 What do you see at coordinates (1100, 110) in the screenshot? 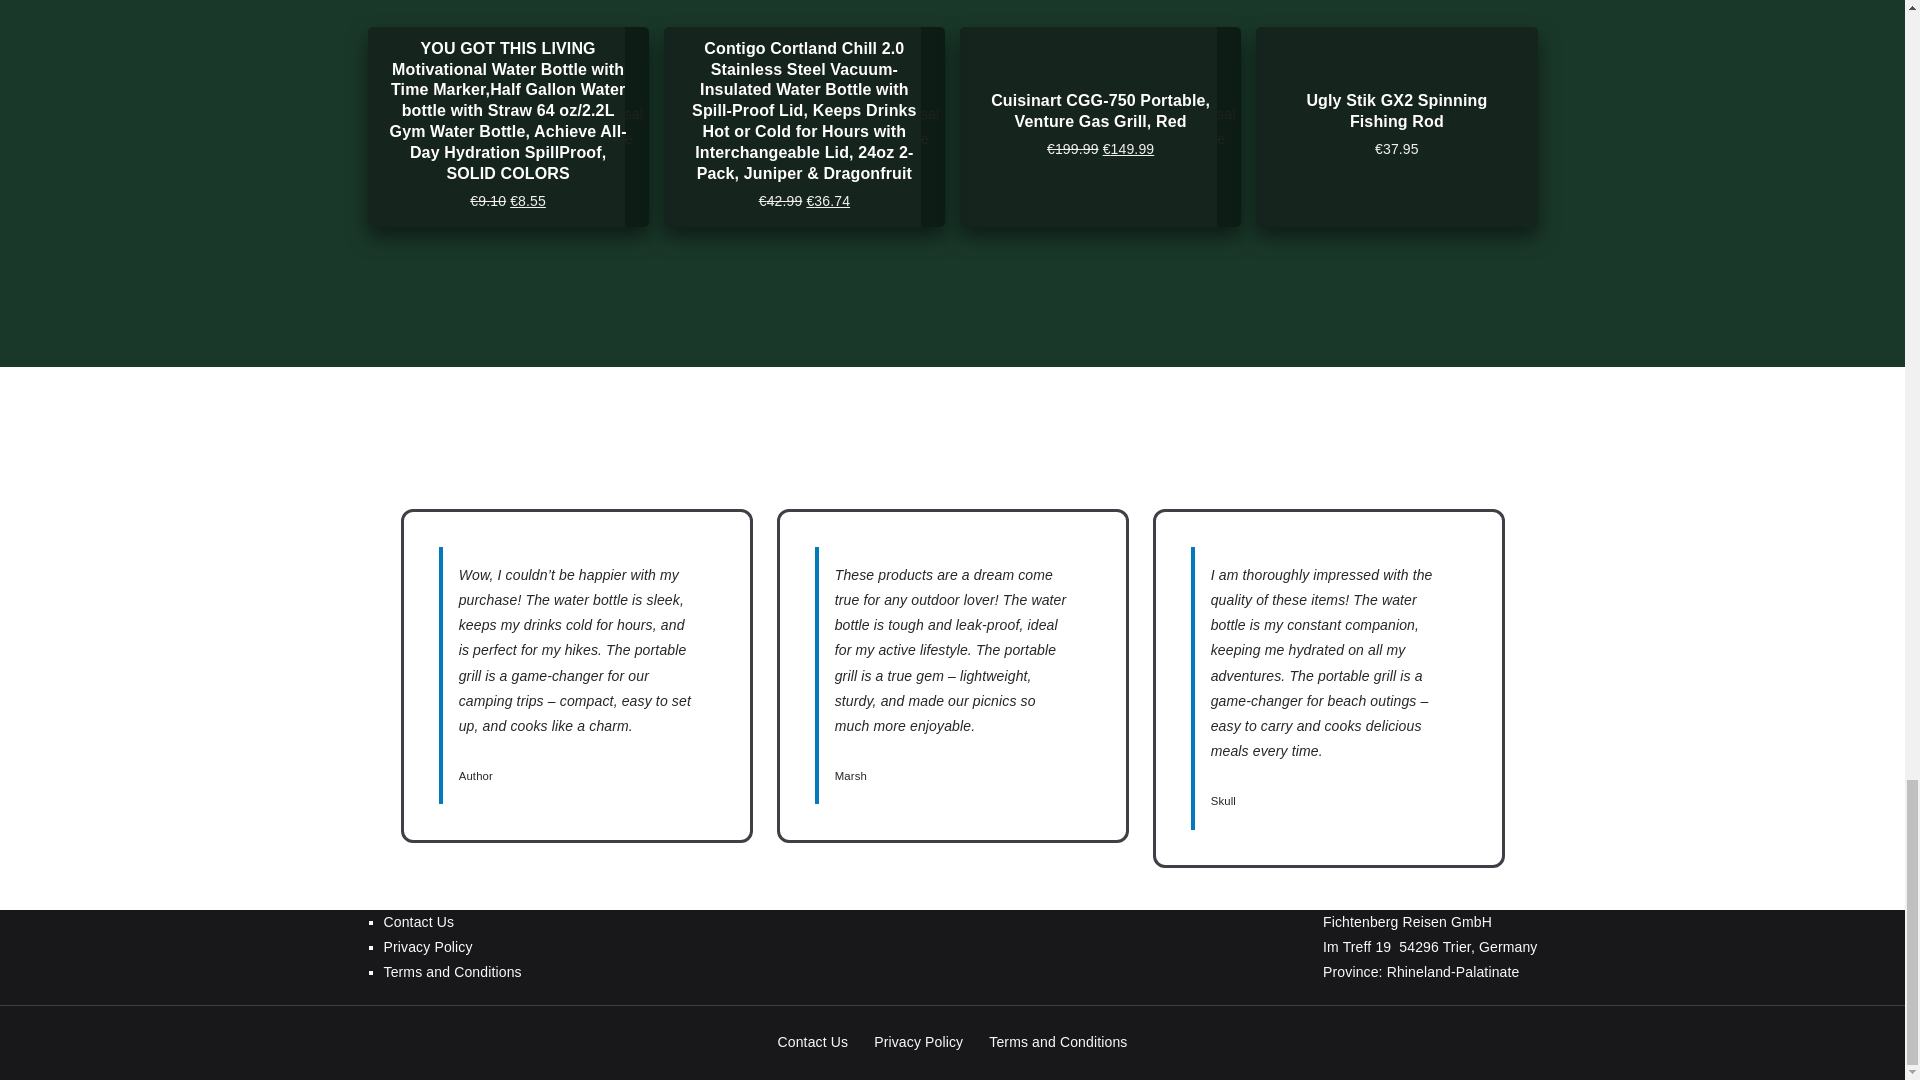
I see `Cuisinart CGG-750 Portable, Venture Gas Grill, Red` at bounding box center [1100, 110].